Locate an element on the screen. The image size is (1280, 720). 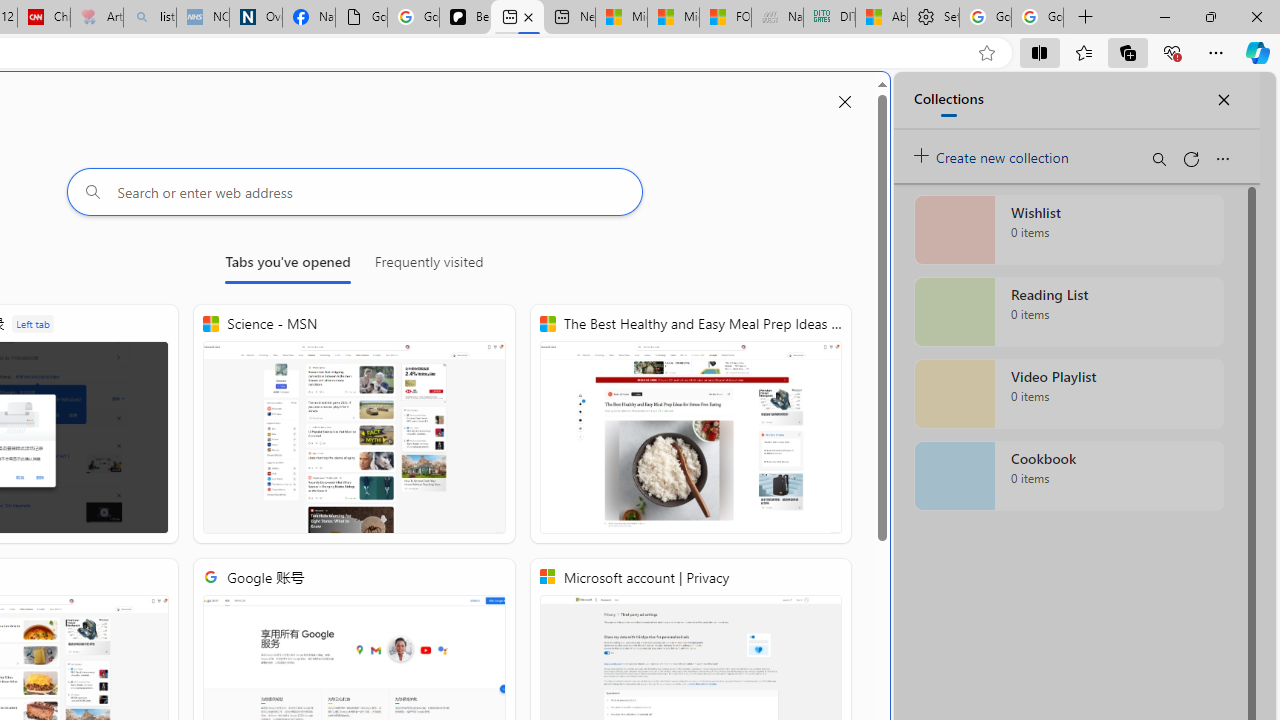
Frequently visited is located at coordinates (428, 266).